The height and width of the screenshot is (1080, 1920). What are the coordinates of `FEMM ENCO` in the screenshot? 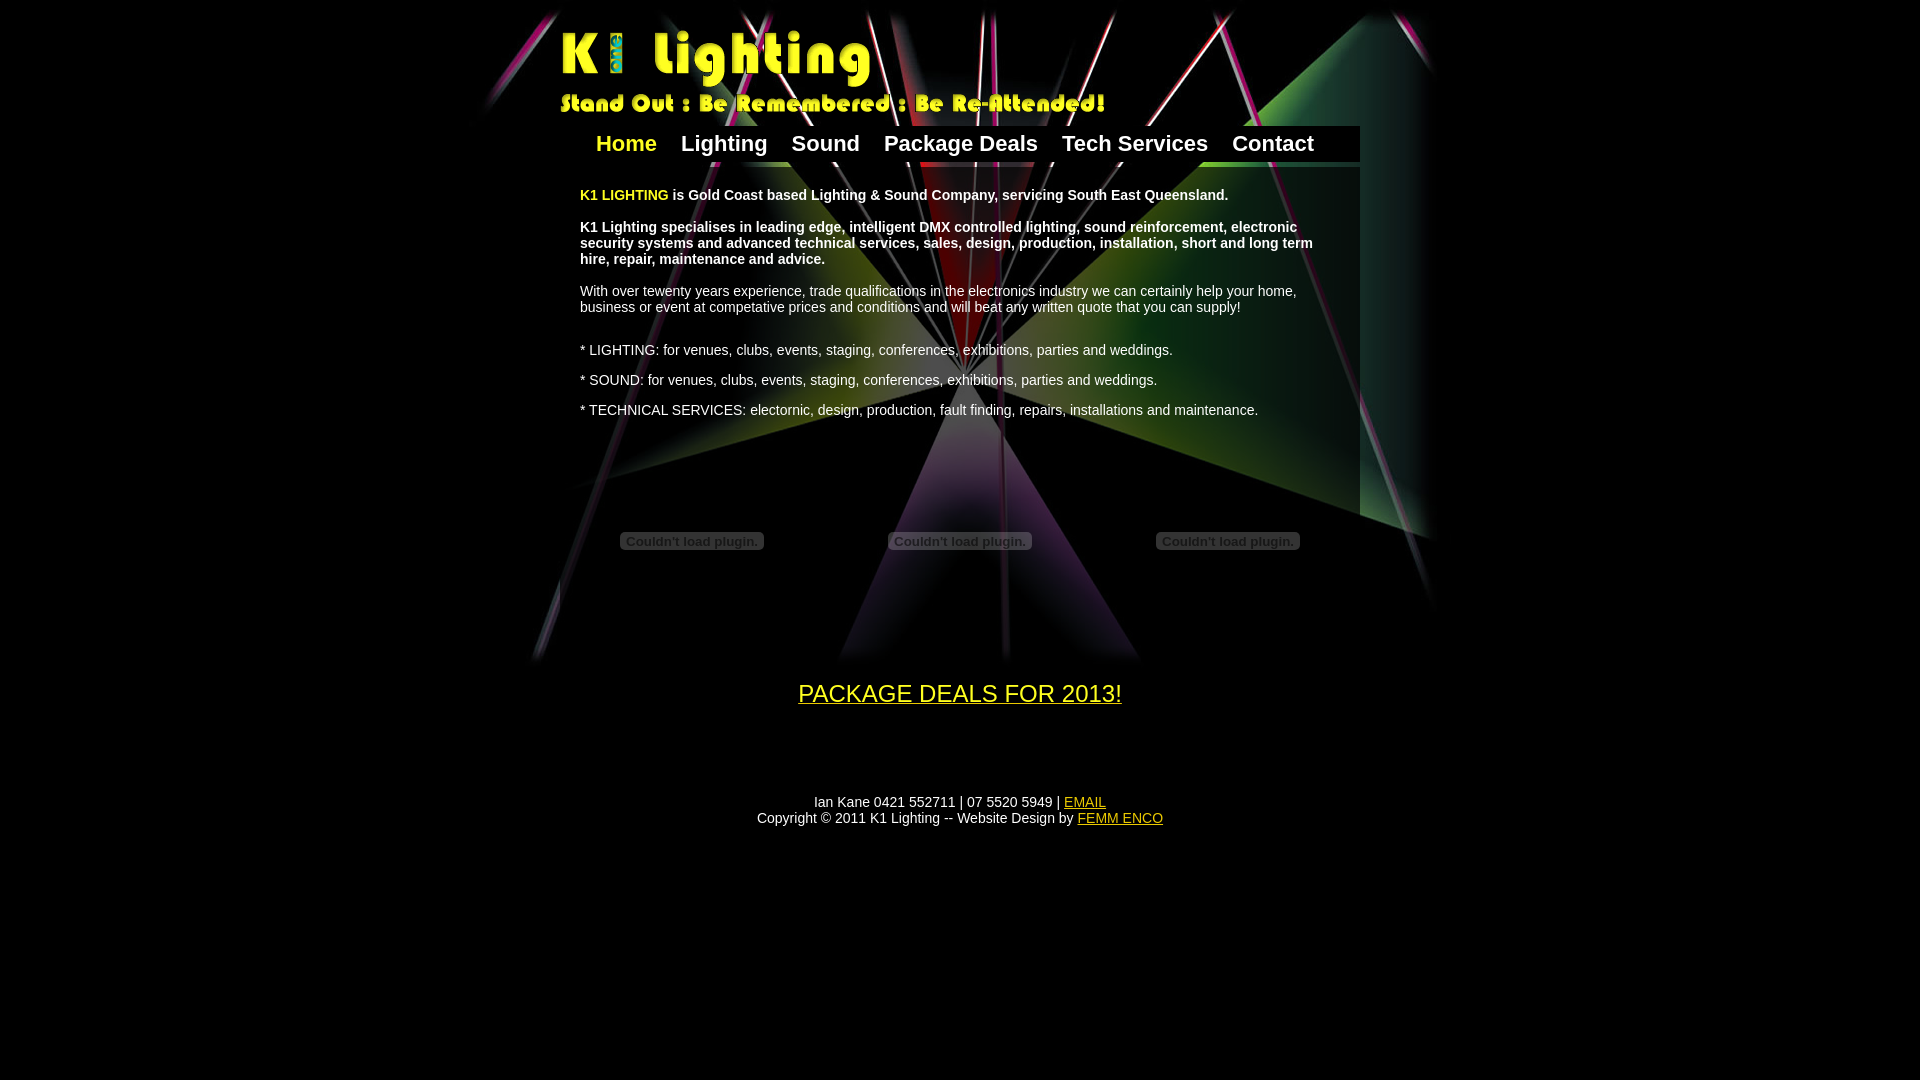 It's located at (1121, 818).